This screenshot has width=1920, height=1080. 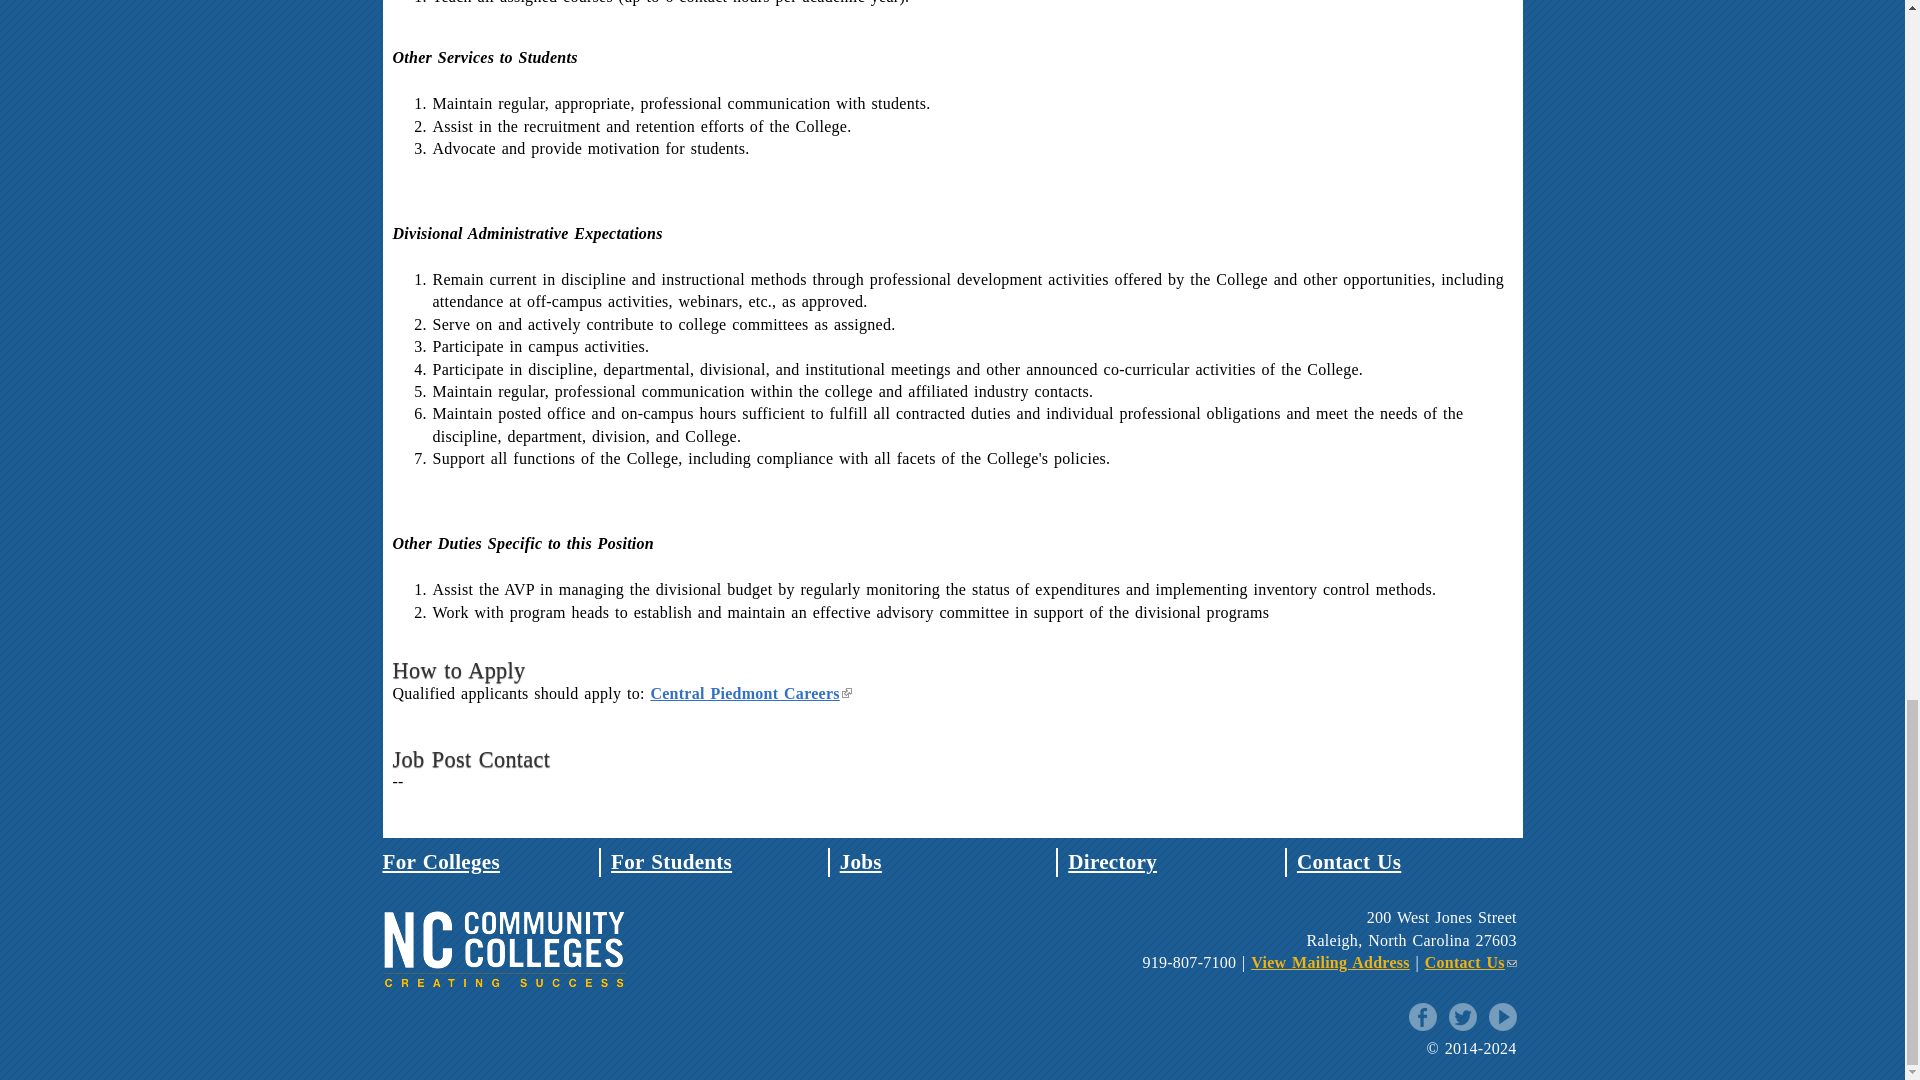 I want to click on Directory, so click(x=1112, y=861).